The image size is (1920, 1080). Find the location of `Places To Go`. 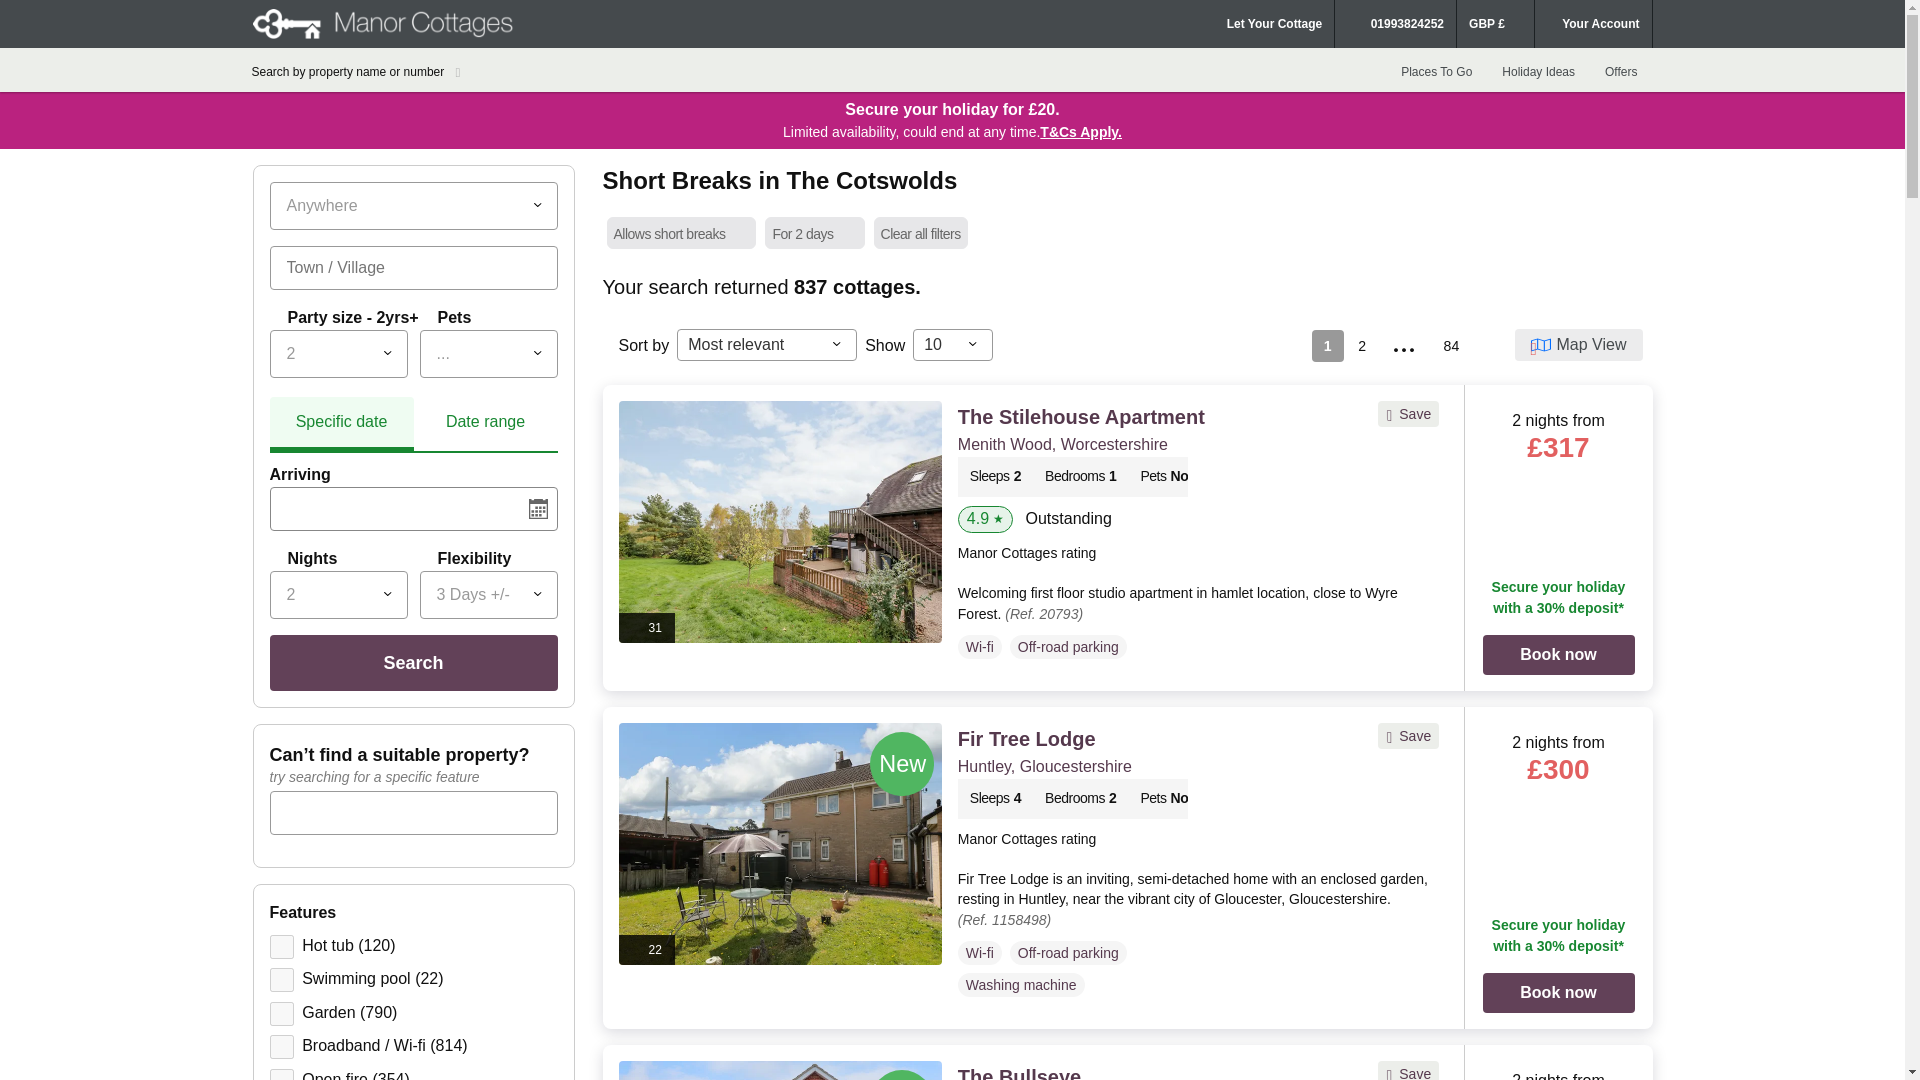

Places To Go is located at coordinates (1436, 71).